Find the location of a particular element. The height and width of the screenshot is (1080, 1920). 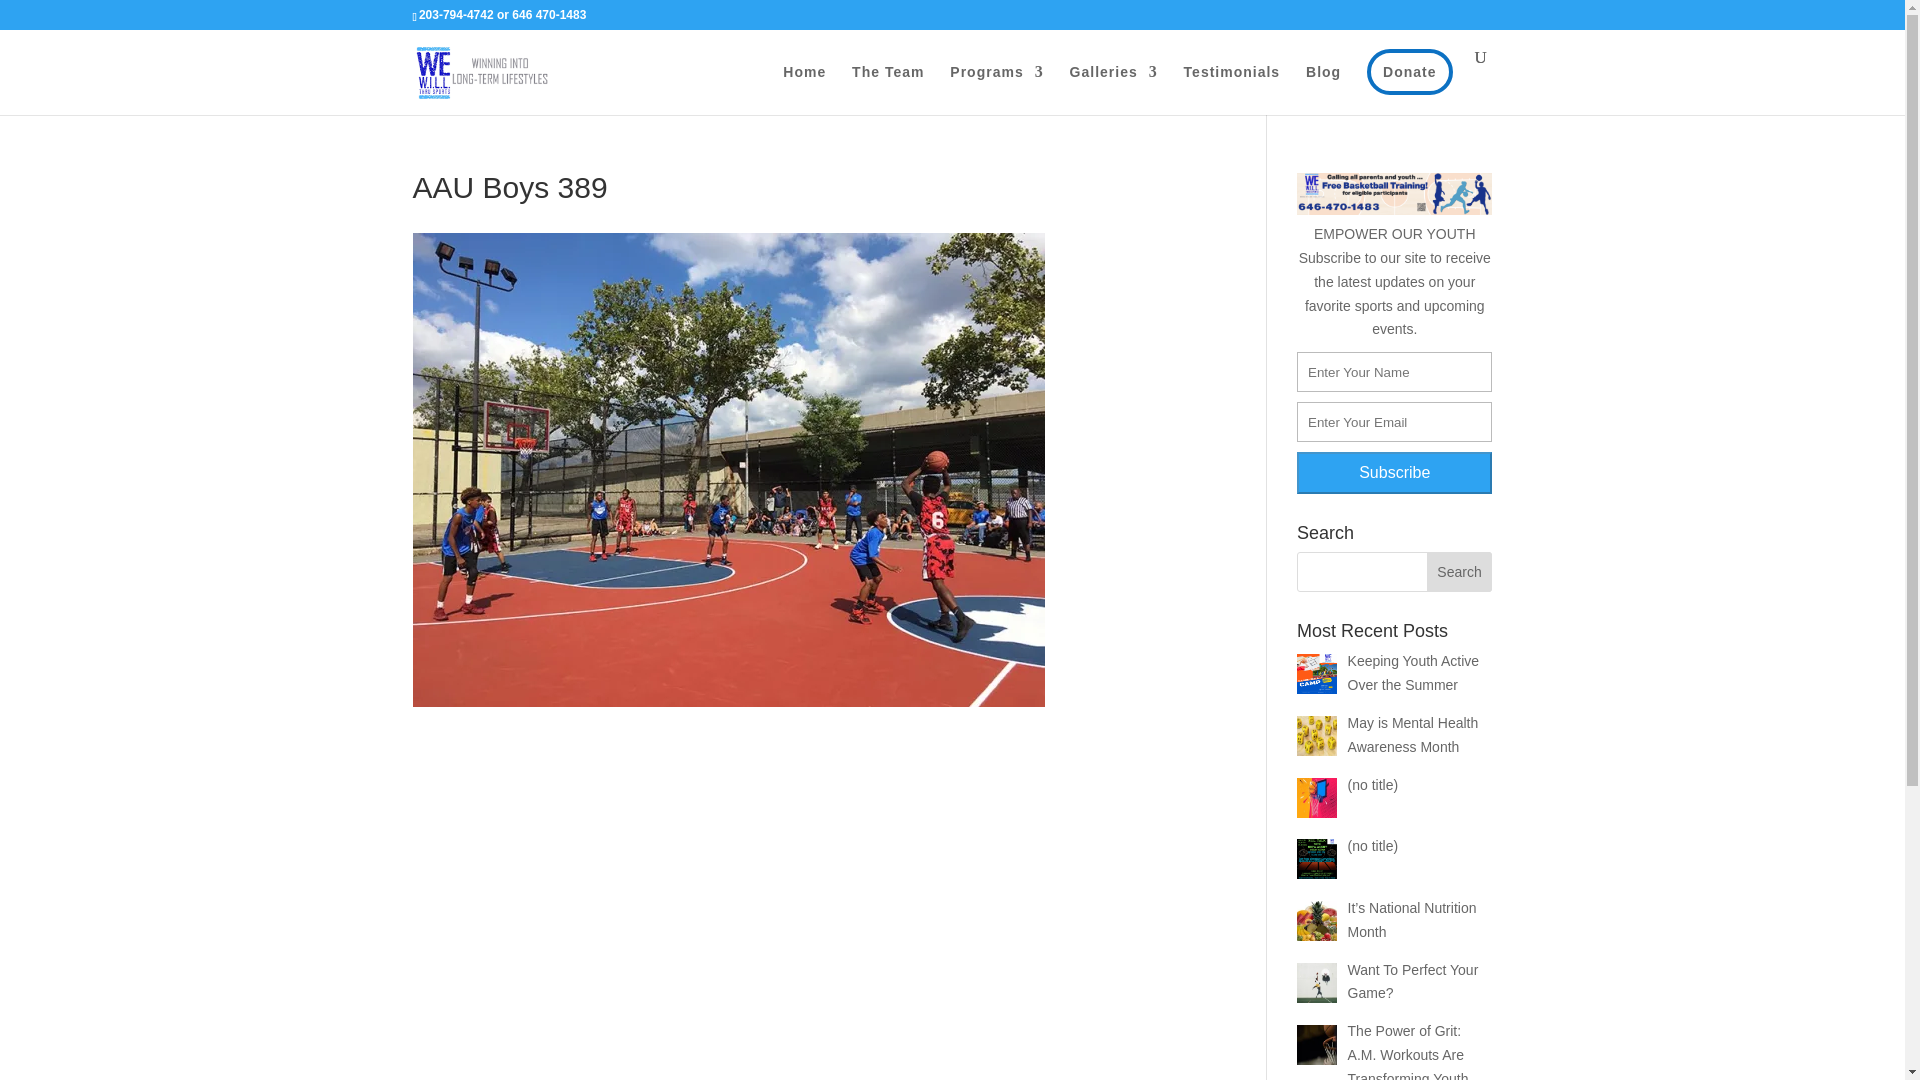

The Team is located at coordinates (888, 89).